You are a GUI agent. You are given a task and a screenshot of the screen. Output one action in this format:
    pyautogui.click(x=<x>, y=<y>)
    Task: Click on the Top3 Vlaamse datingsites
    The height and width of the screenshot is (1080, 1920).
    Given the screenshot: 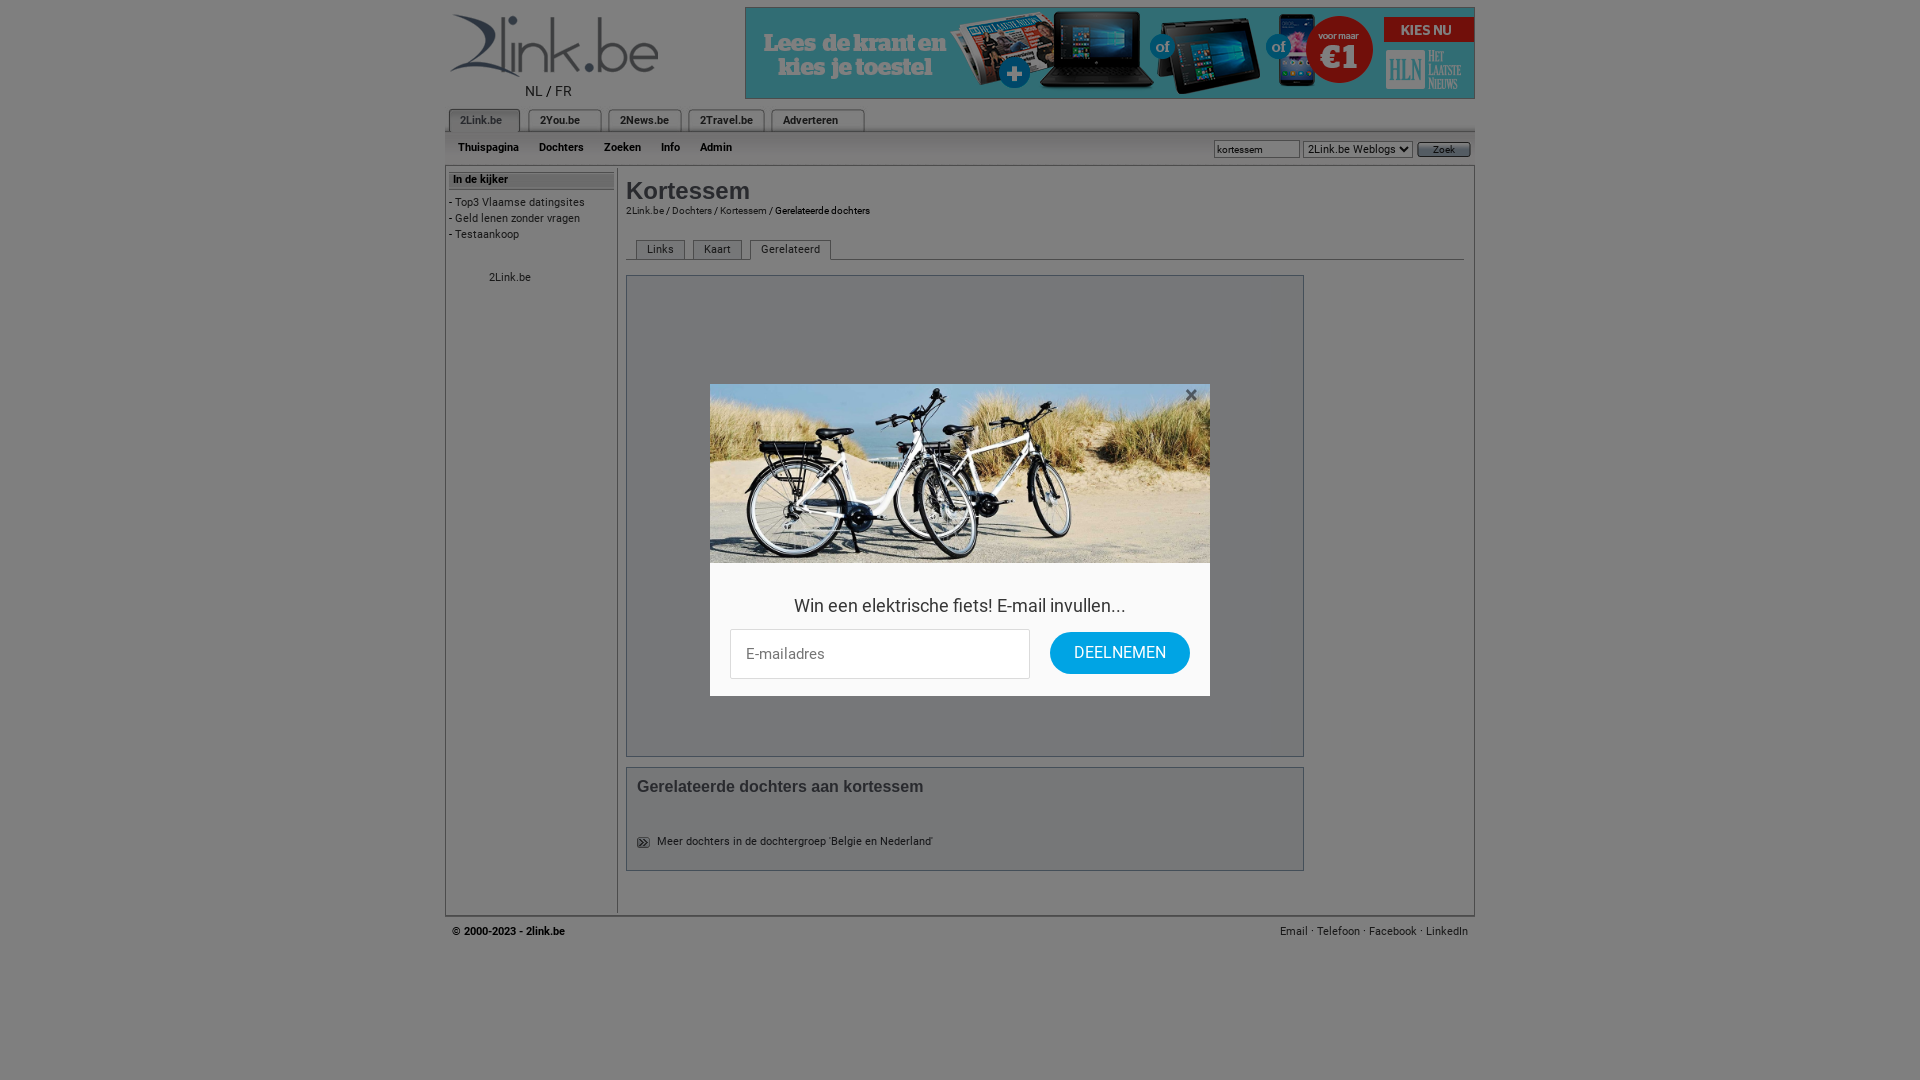 What is the action you would take?
    pyautogui.click(x=520, y=202)
    